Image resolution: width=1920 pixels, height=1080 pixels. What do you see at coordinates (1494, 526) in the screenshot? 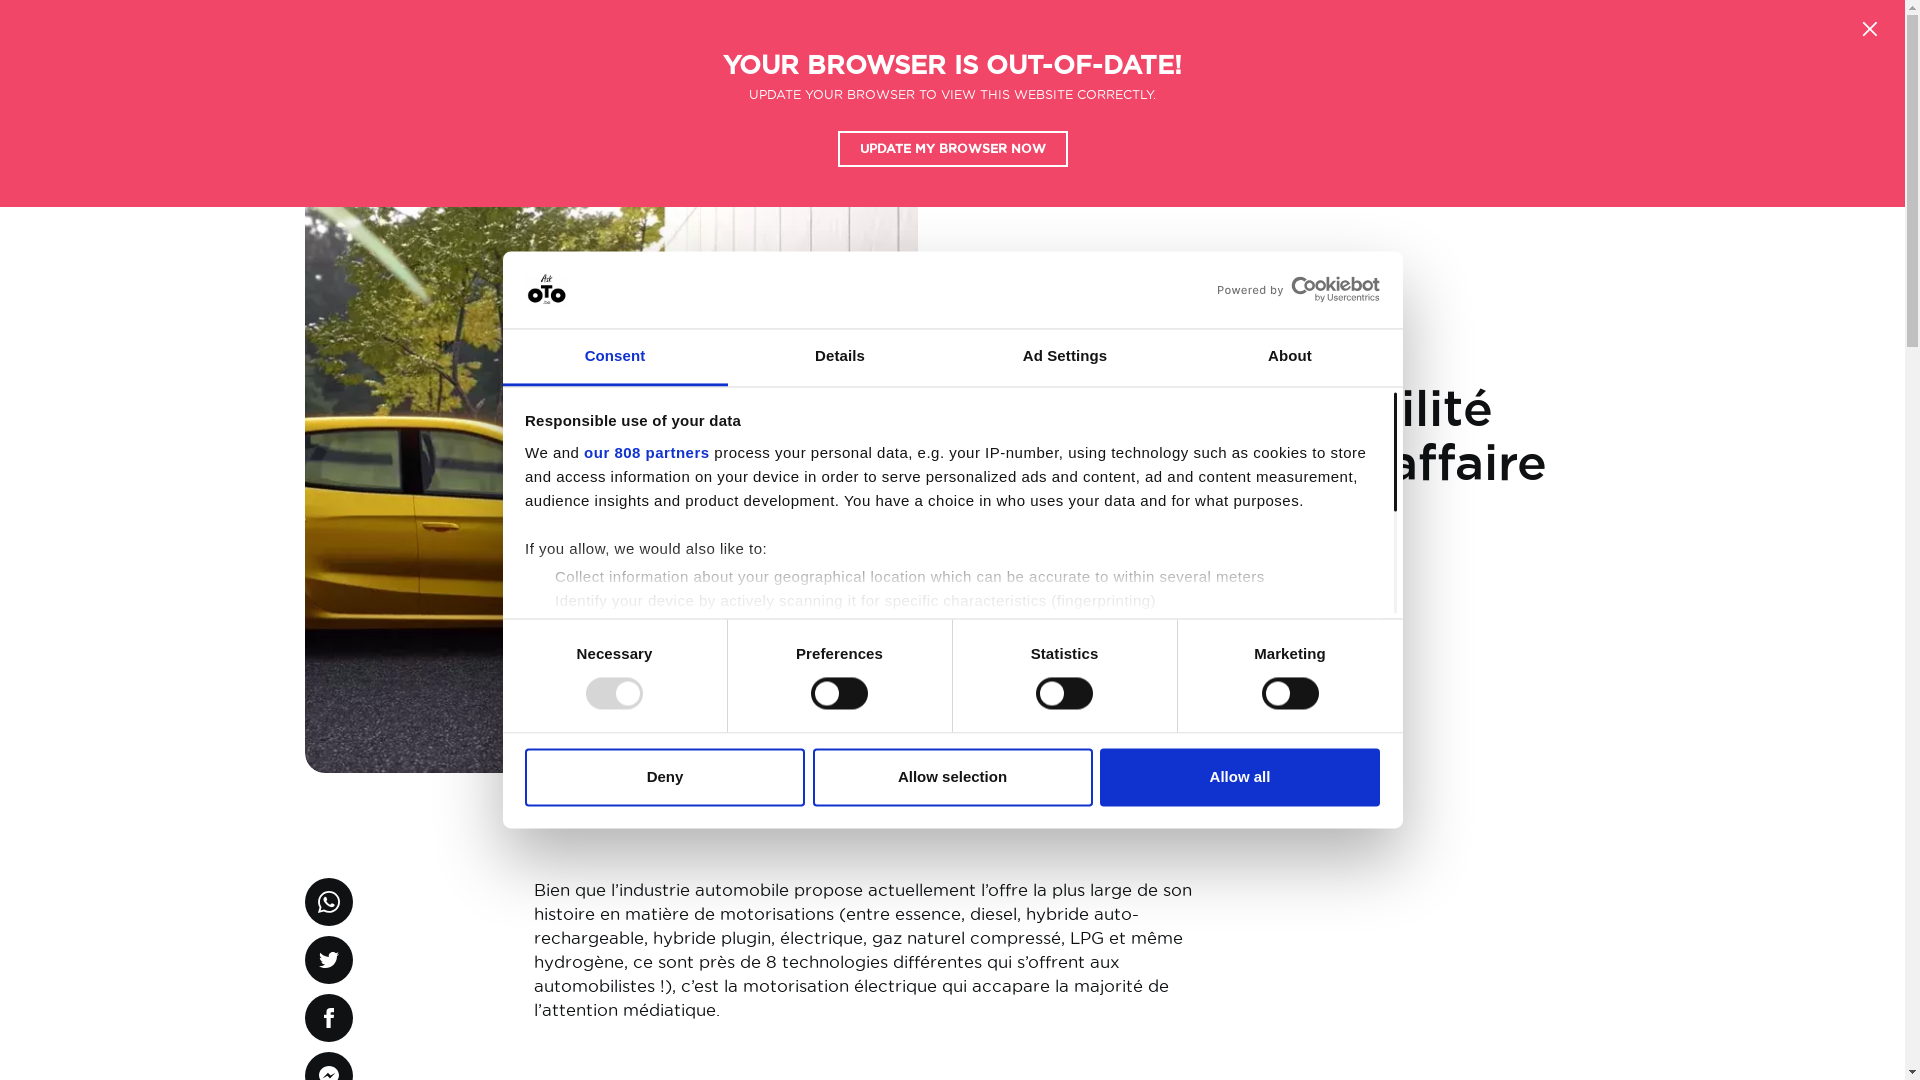
I see `Submit` at bounding box center [1494, 526].